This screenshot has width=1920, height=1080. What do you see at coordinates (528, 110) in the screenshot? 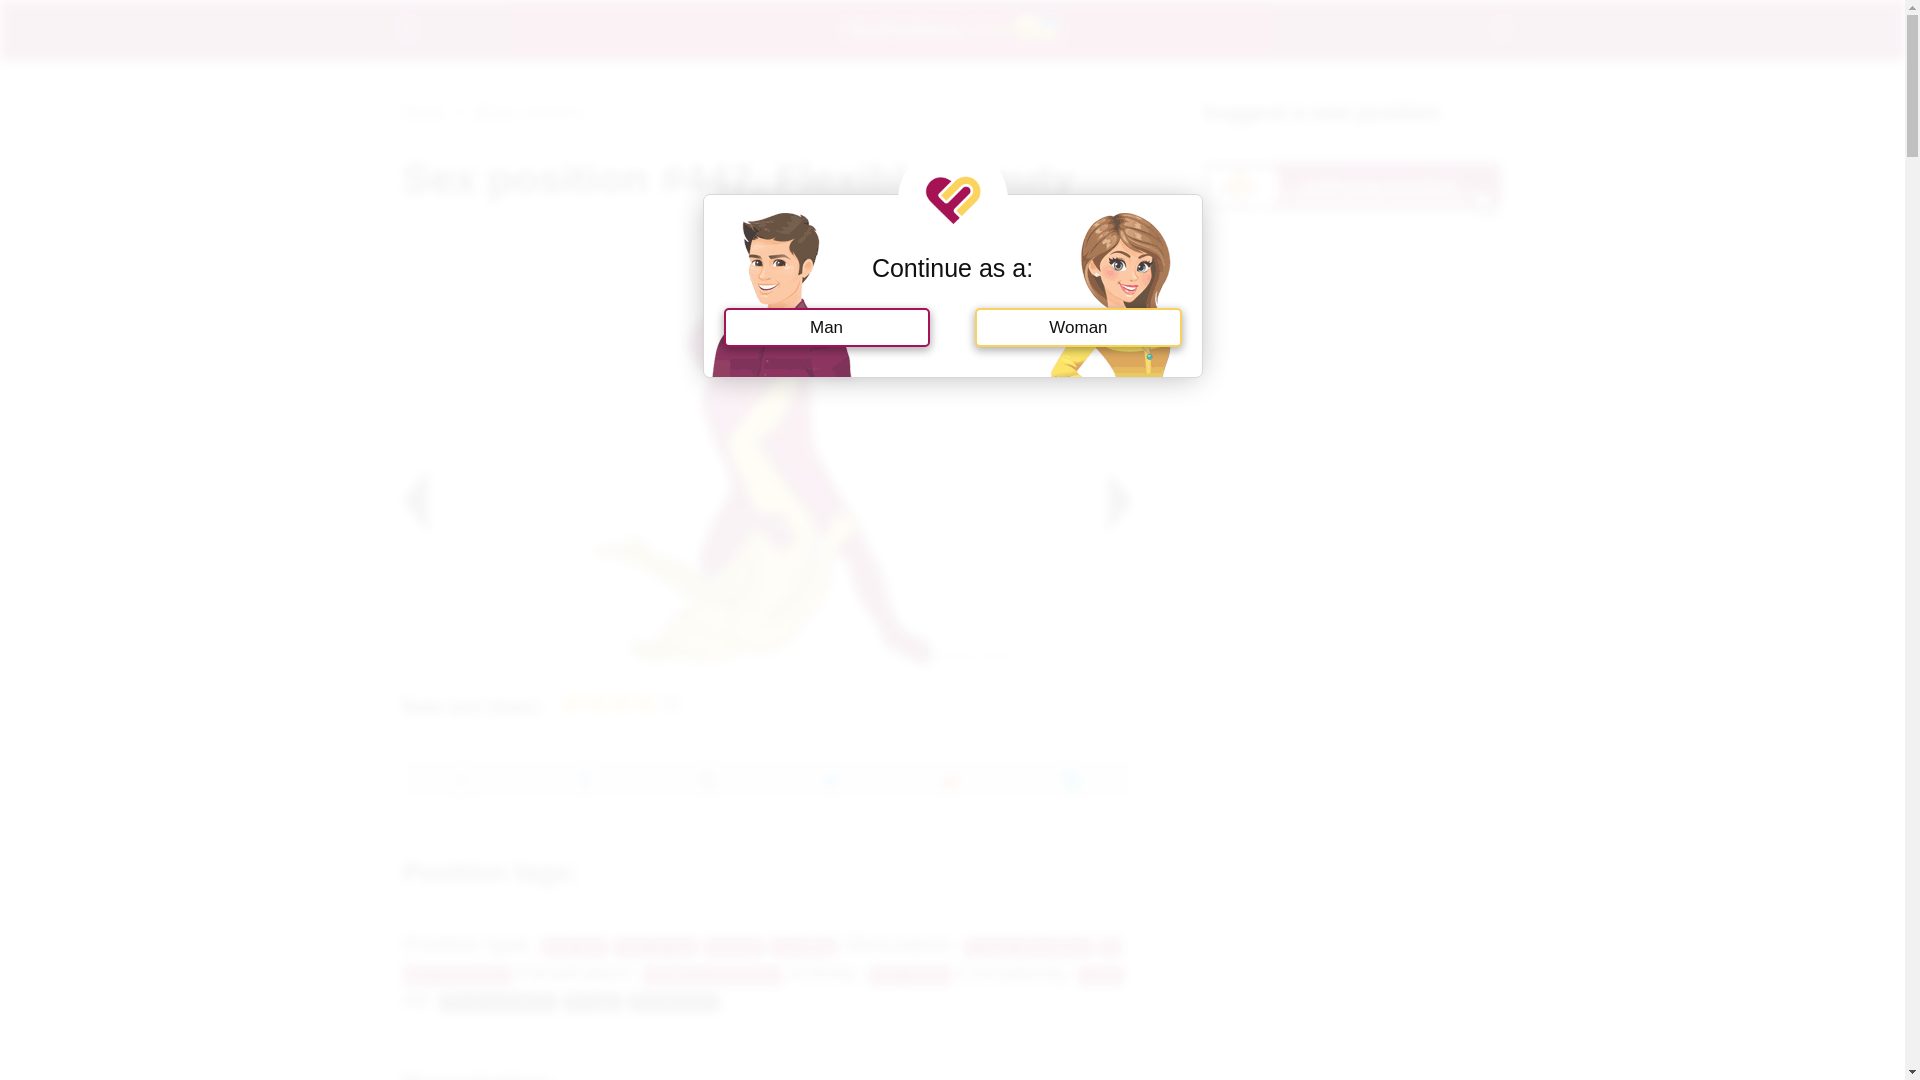
I see `All sex positions` at bounding box center [528, 110].